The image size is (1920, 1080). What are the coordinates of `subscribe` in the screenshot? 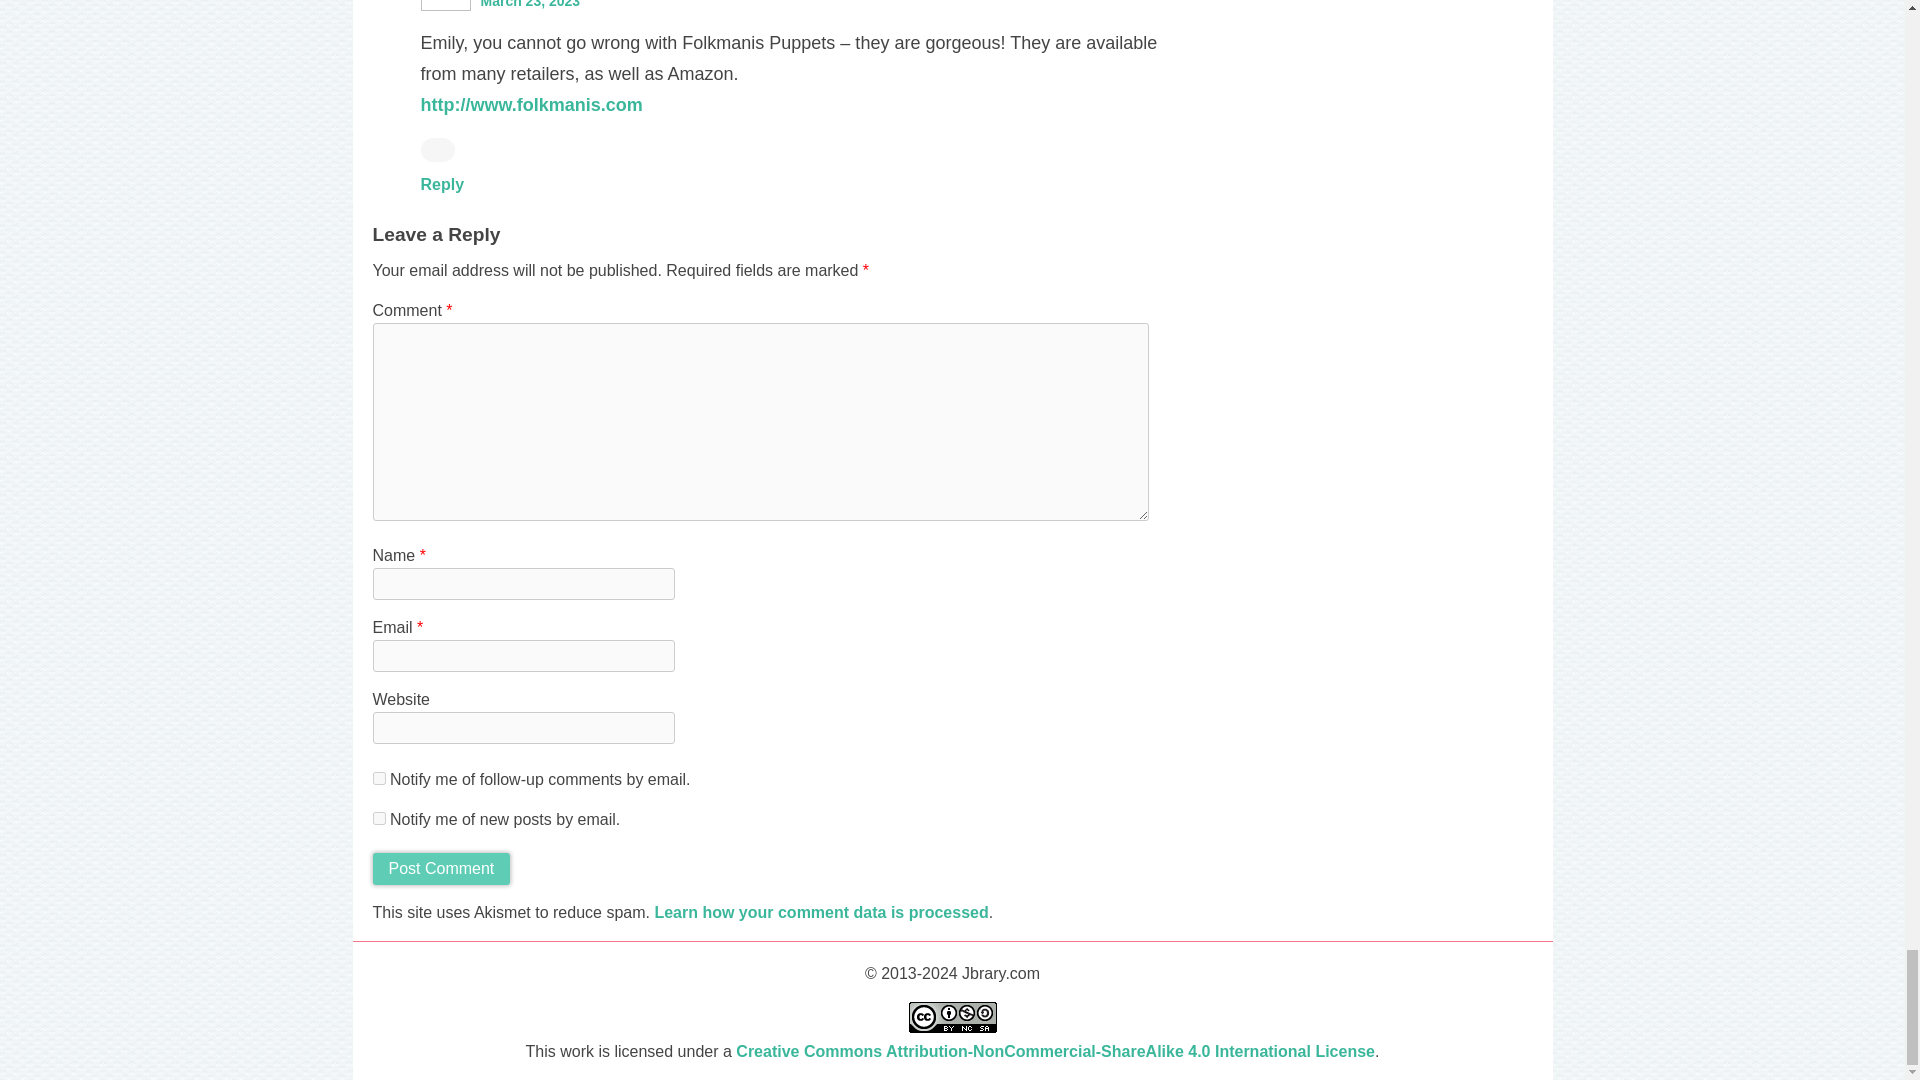 It's located at (378, 818).